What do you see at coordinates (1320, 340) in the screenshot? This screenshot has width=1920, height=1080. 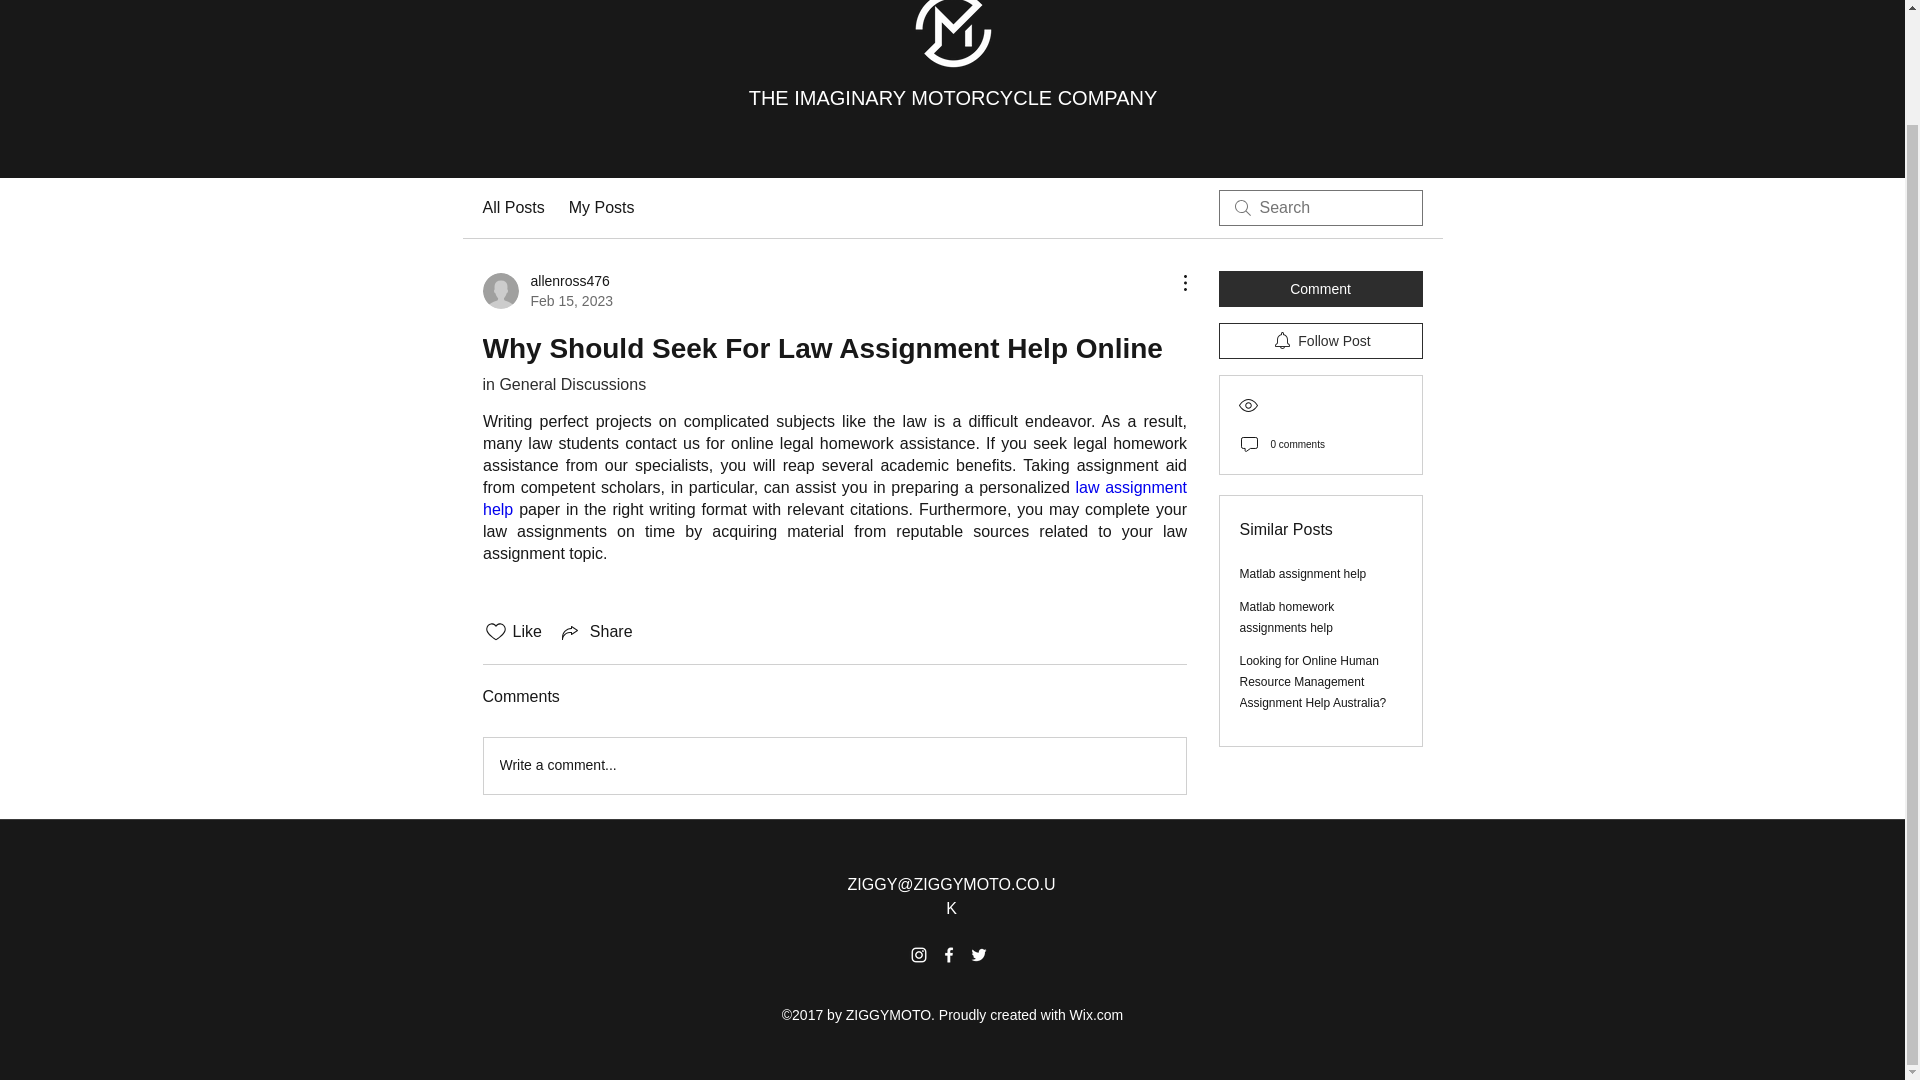 I see `Matlab homework assignments help` at bounding box center [1320, 340].